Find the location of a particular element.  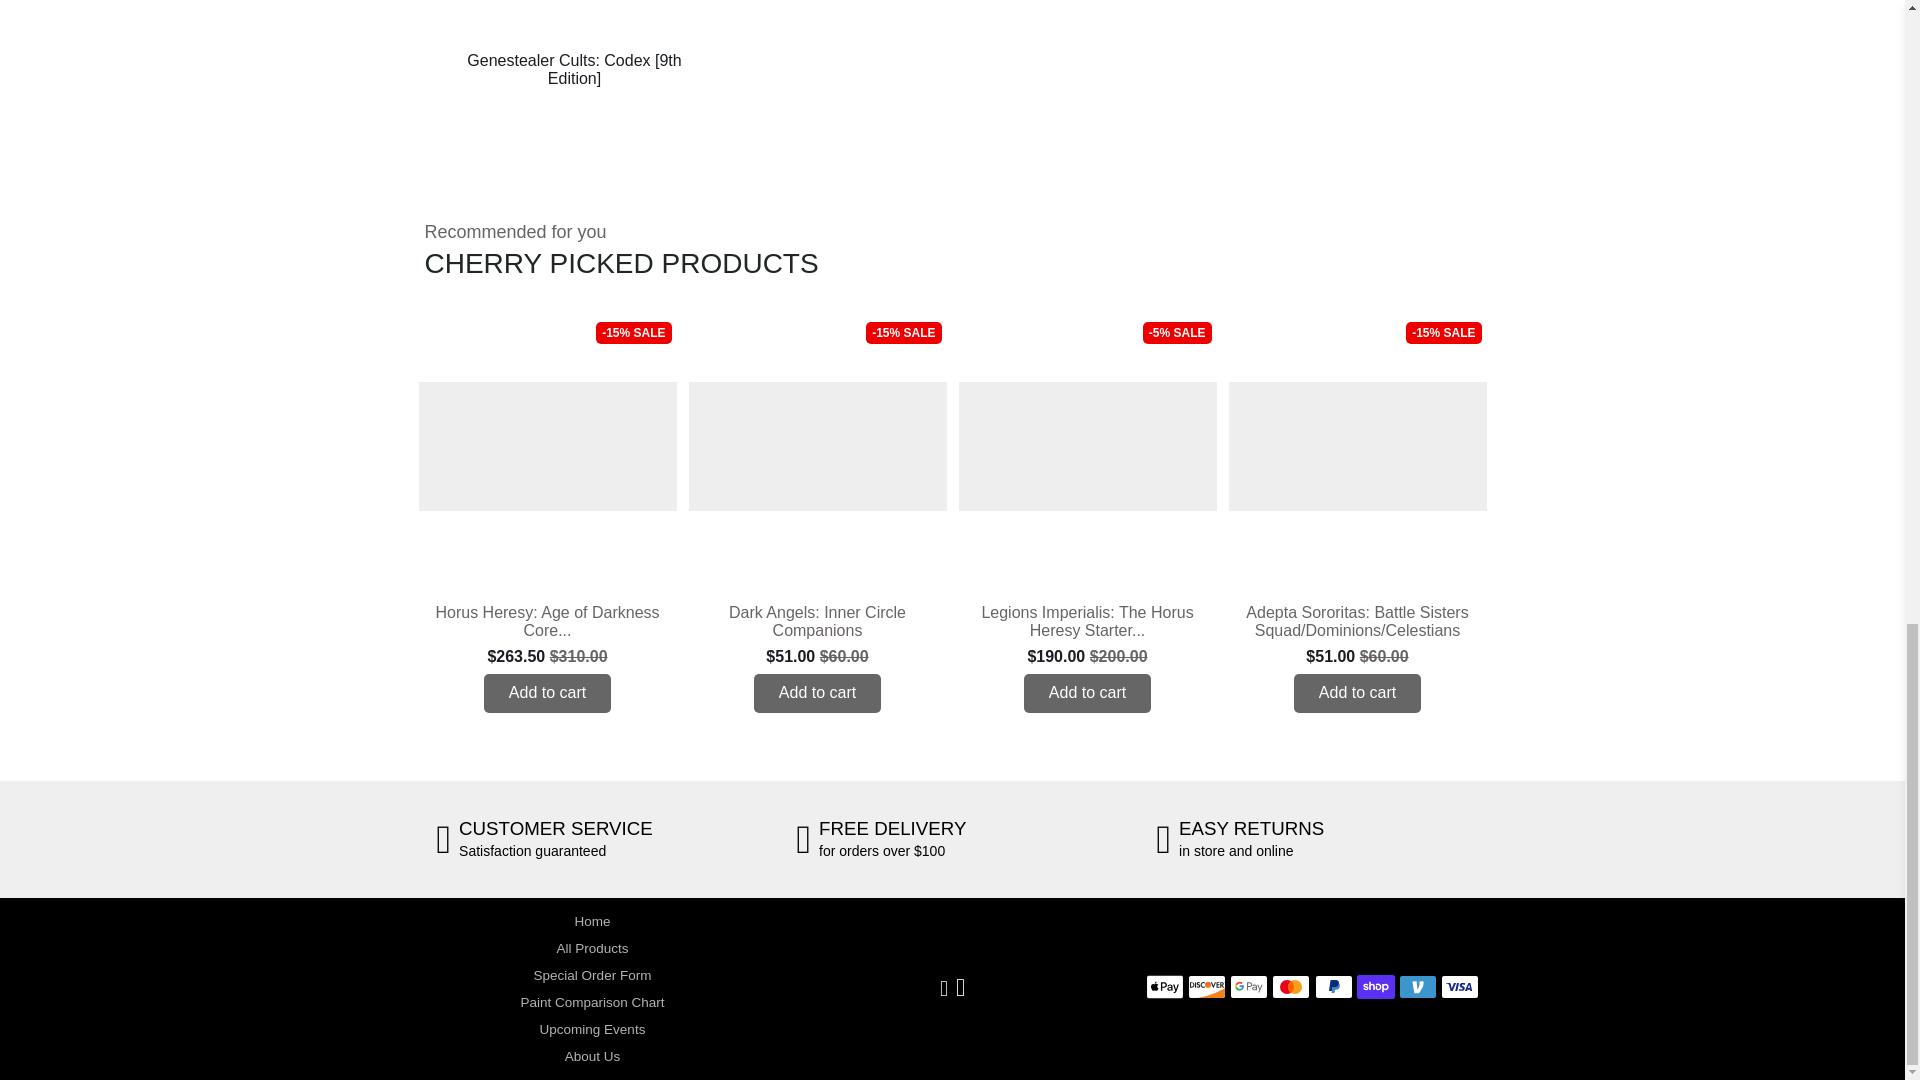

Visa is located at coordinates (1460, 987).